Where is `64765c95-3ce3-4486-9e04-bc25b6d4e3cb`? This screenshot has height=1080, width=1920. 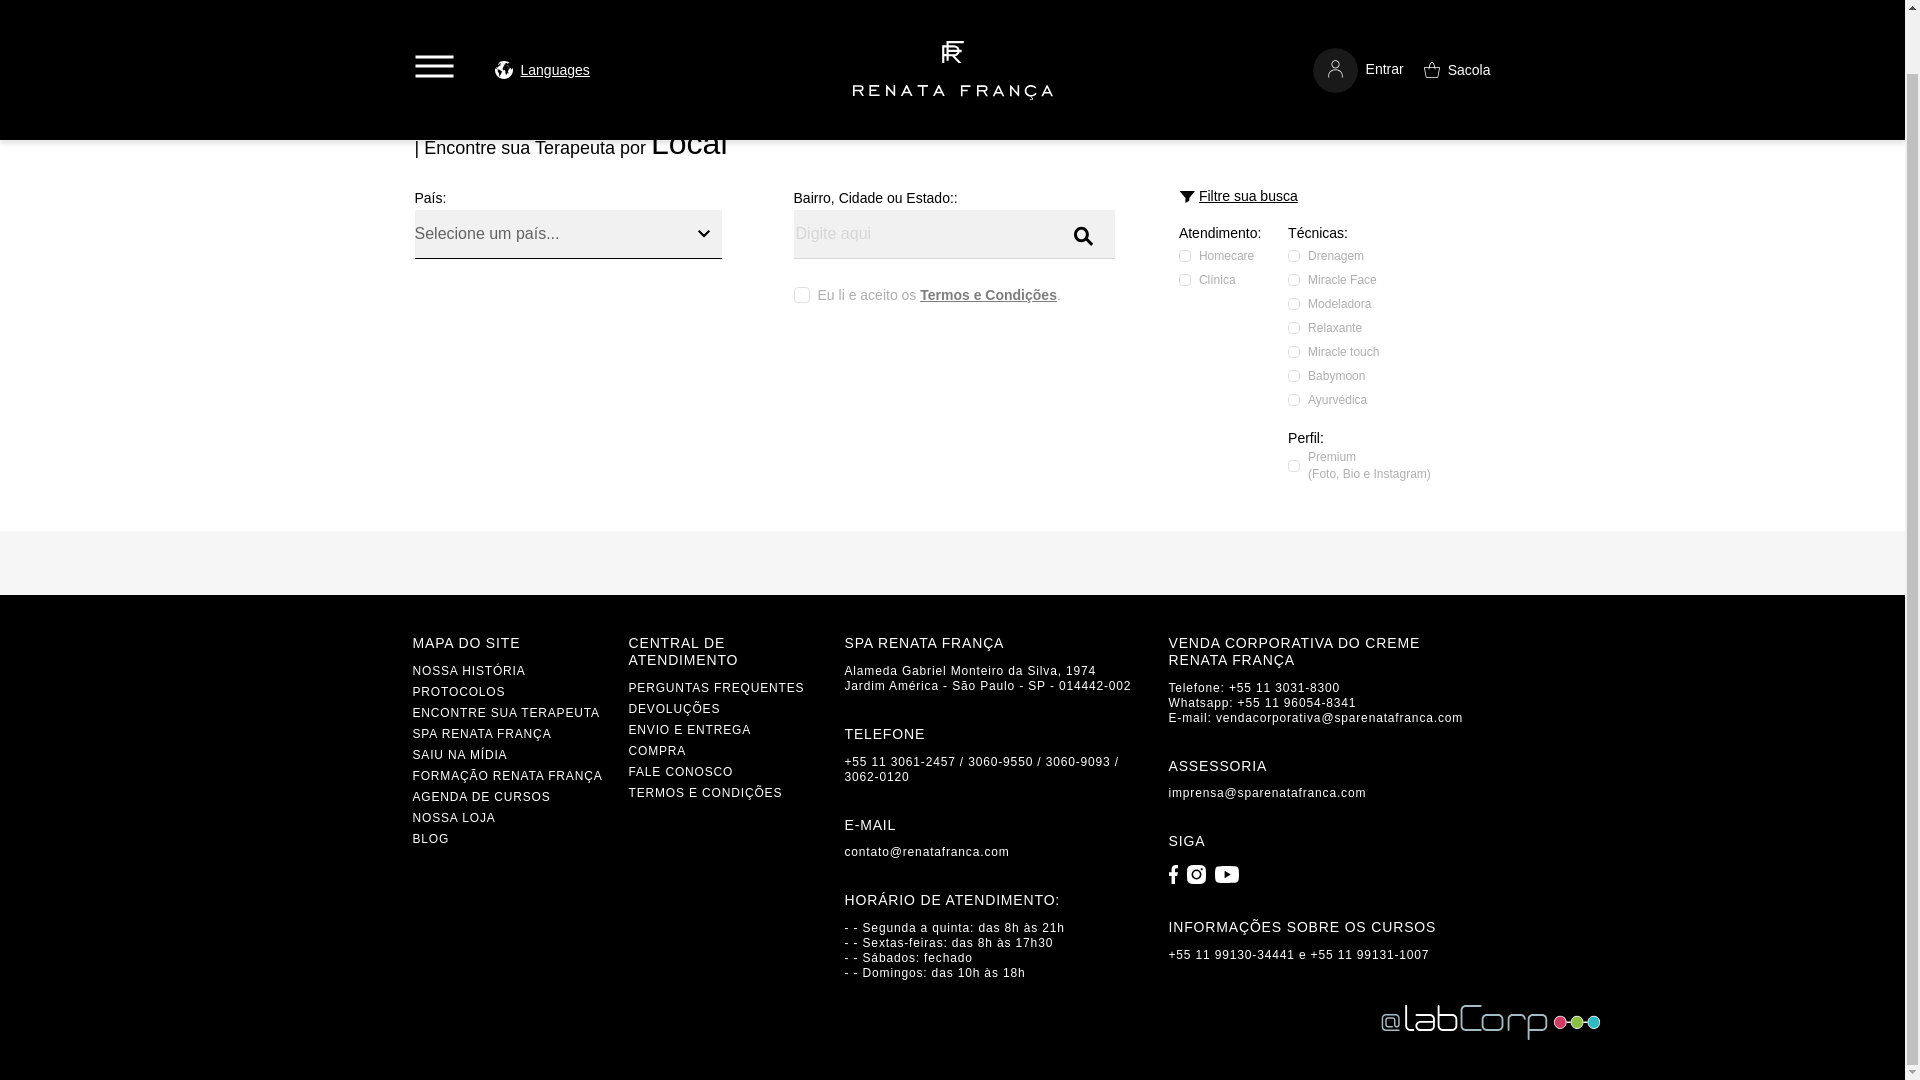 64765c95-3ce3-4486-9e04-bc25b6d4e3cb is located at coordinates (1294, 351).